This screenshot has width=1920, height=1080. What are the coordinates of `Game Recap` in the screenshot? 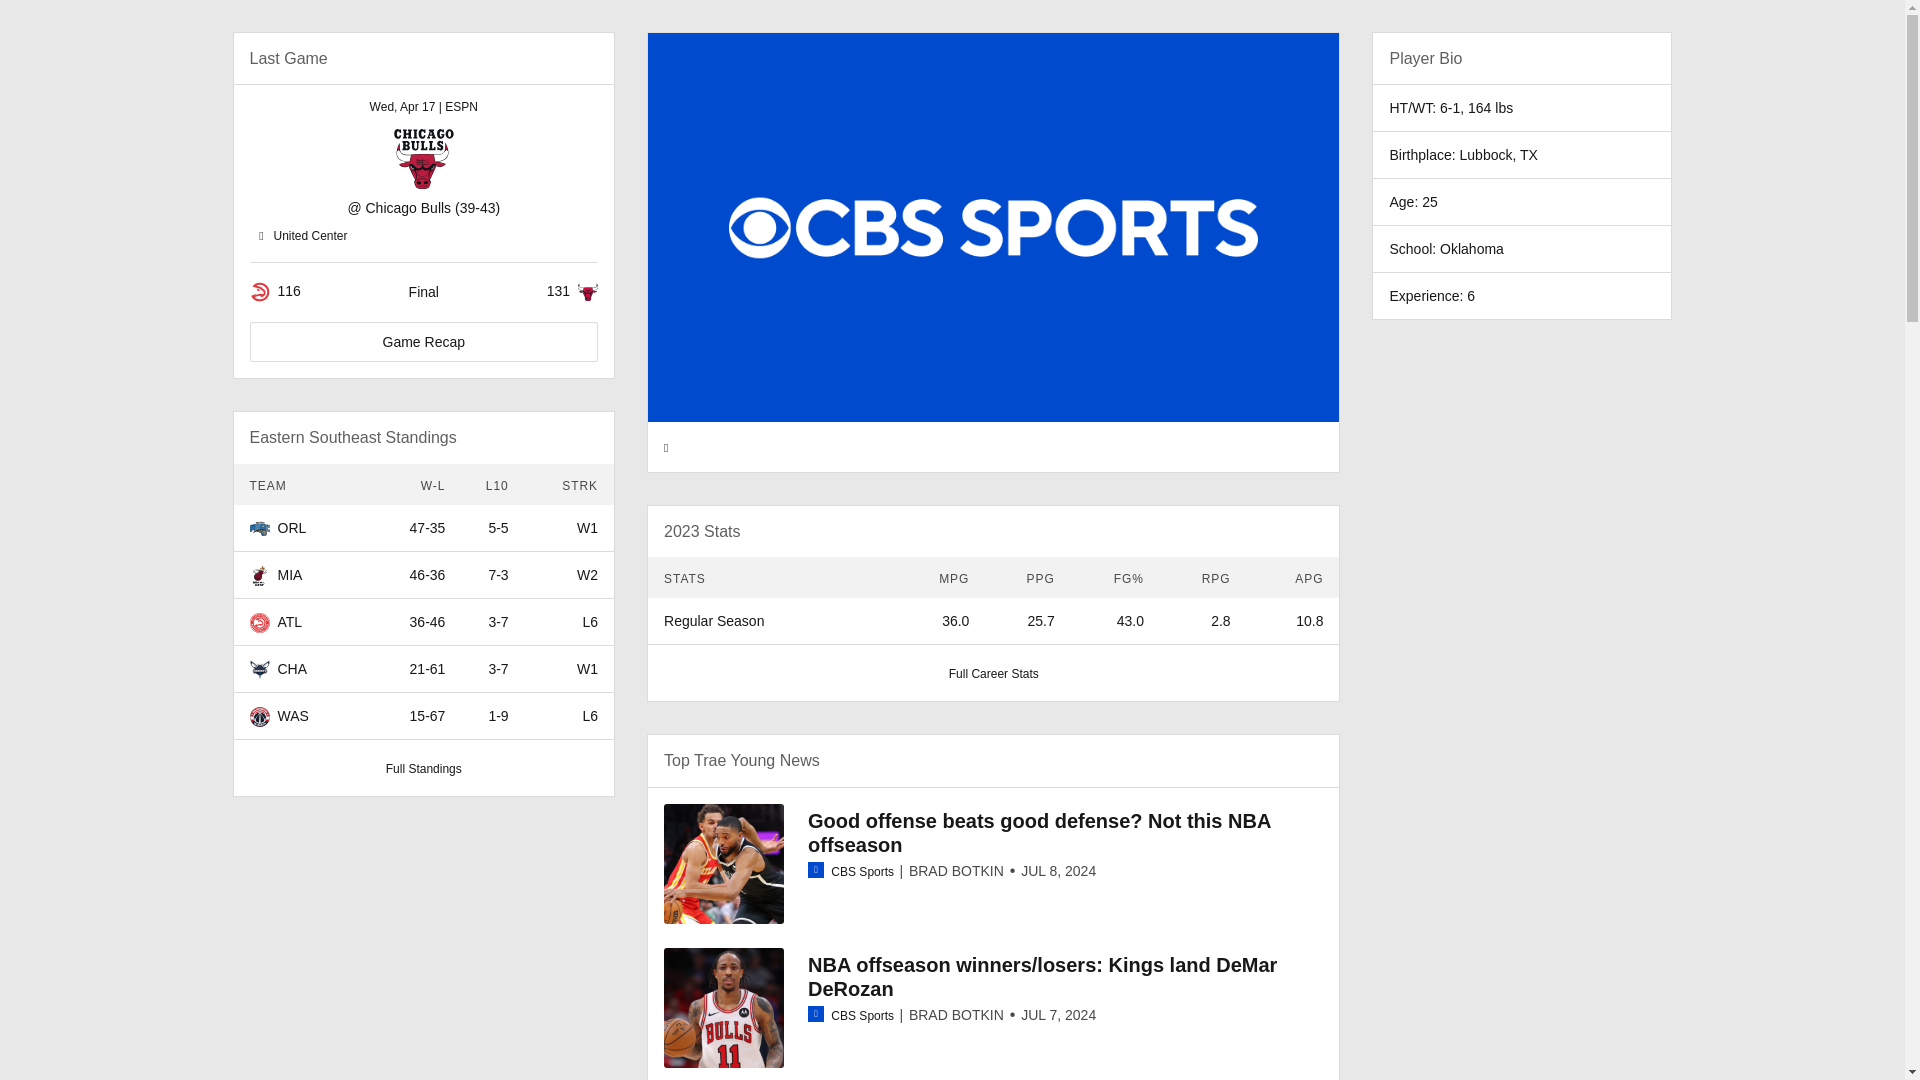 It's located at (424, 341).